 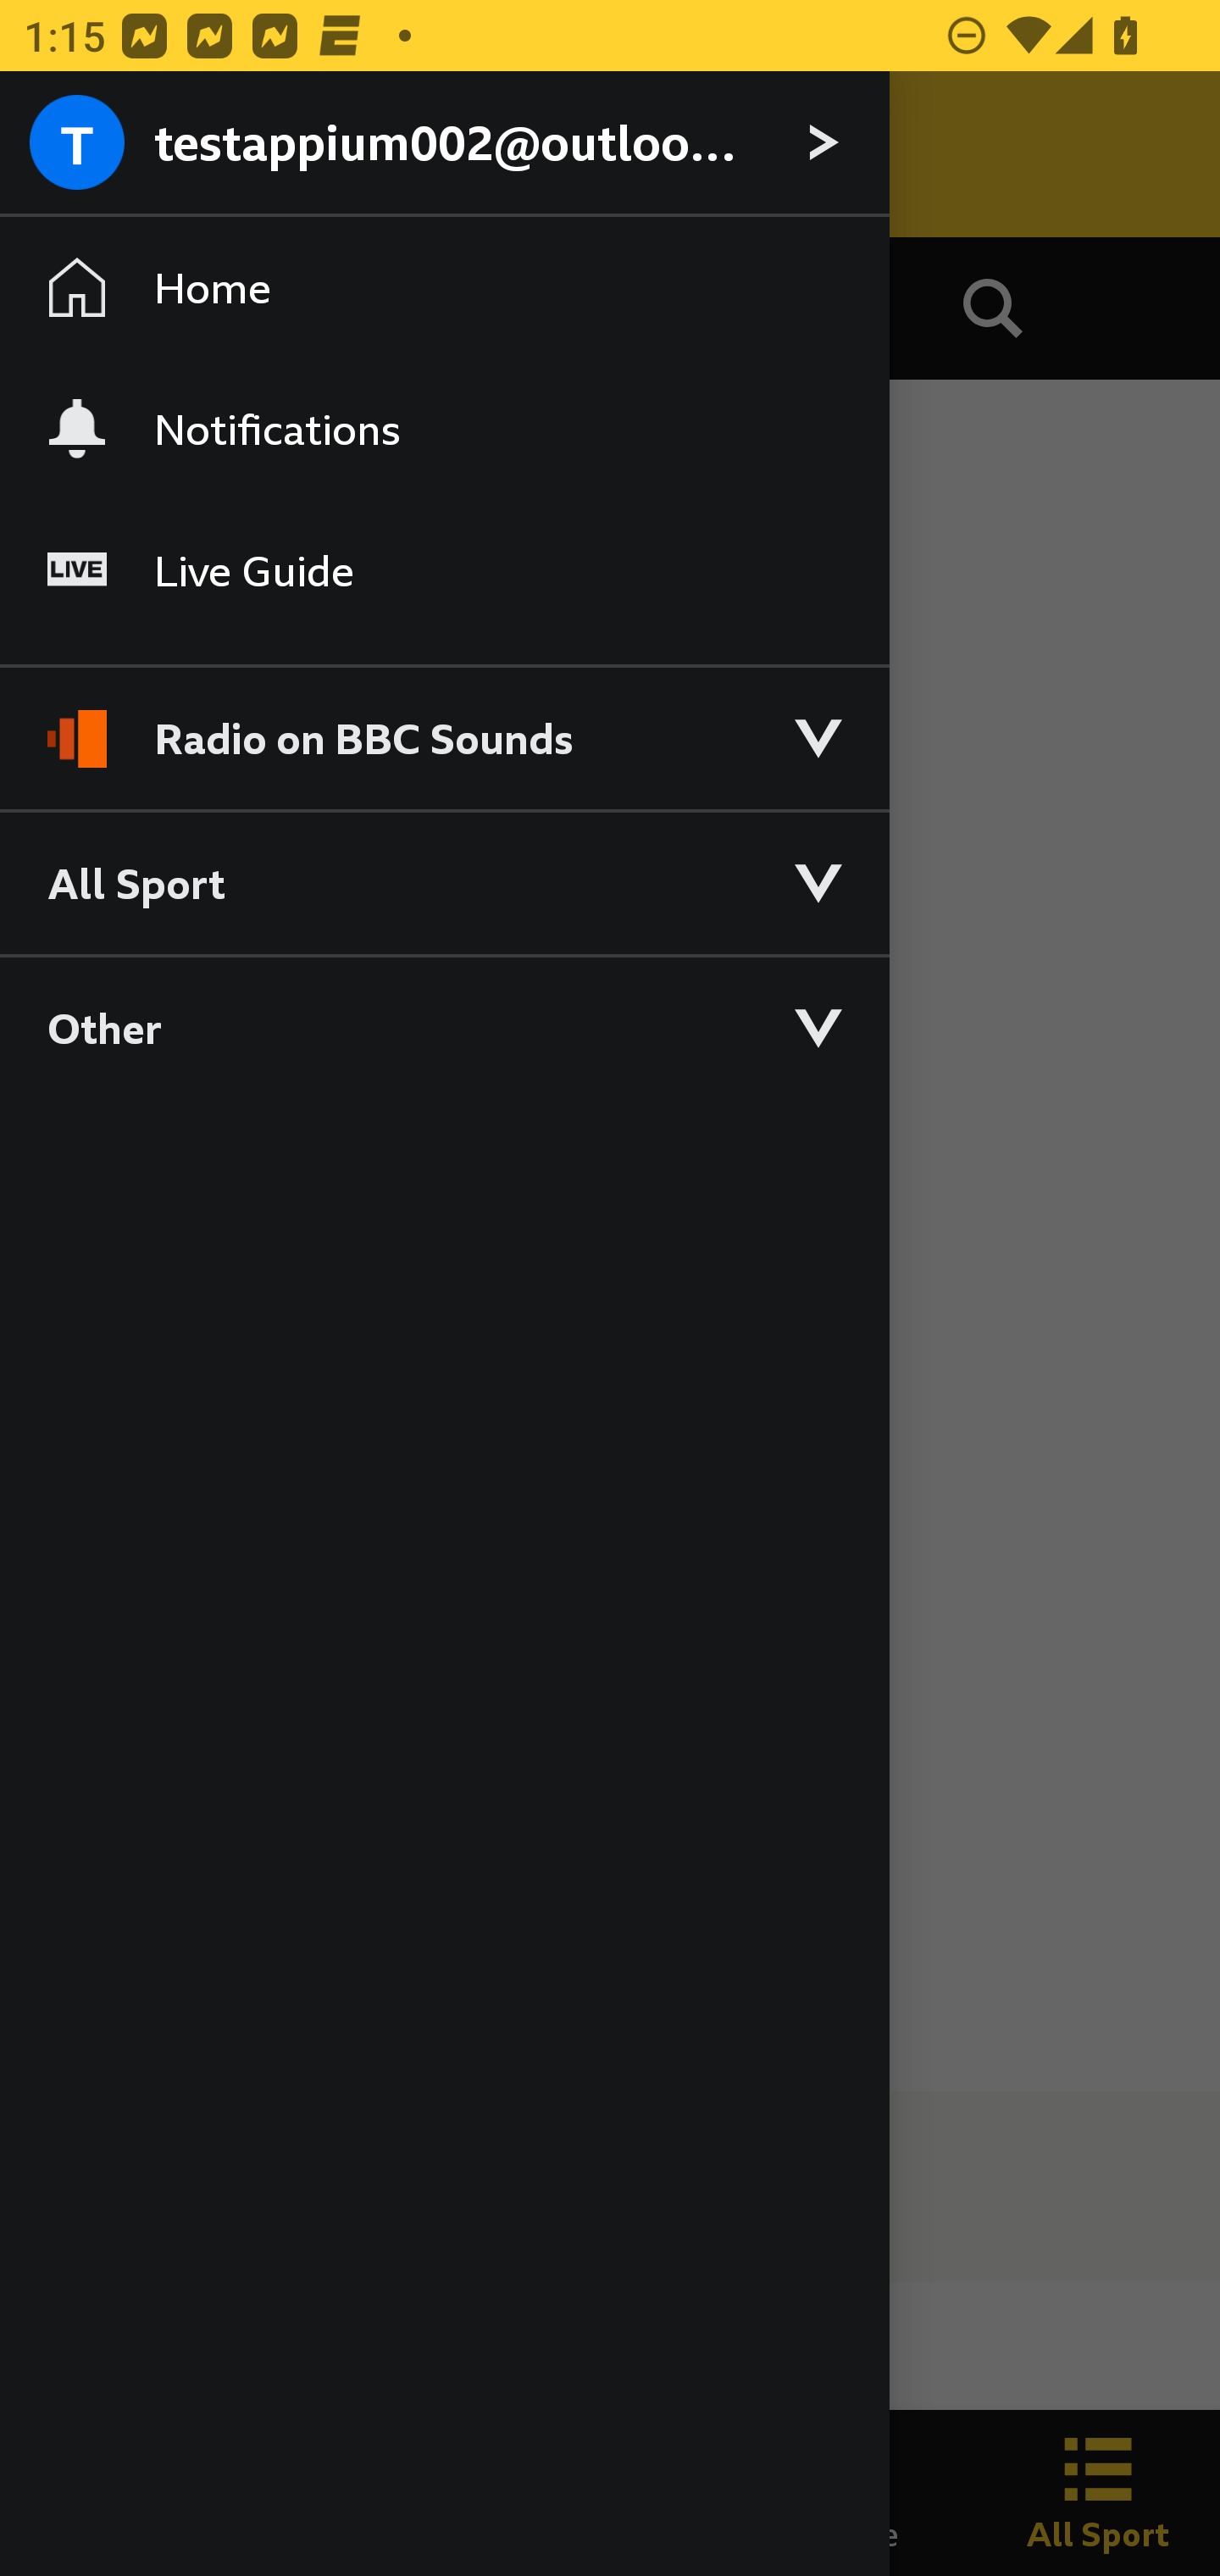 What do you see at coordinates (83, 154) in the screenshot?
I see `Close Menu` at bounding box center [83, 154].